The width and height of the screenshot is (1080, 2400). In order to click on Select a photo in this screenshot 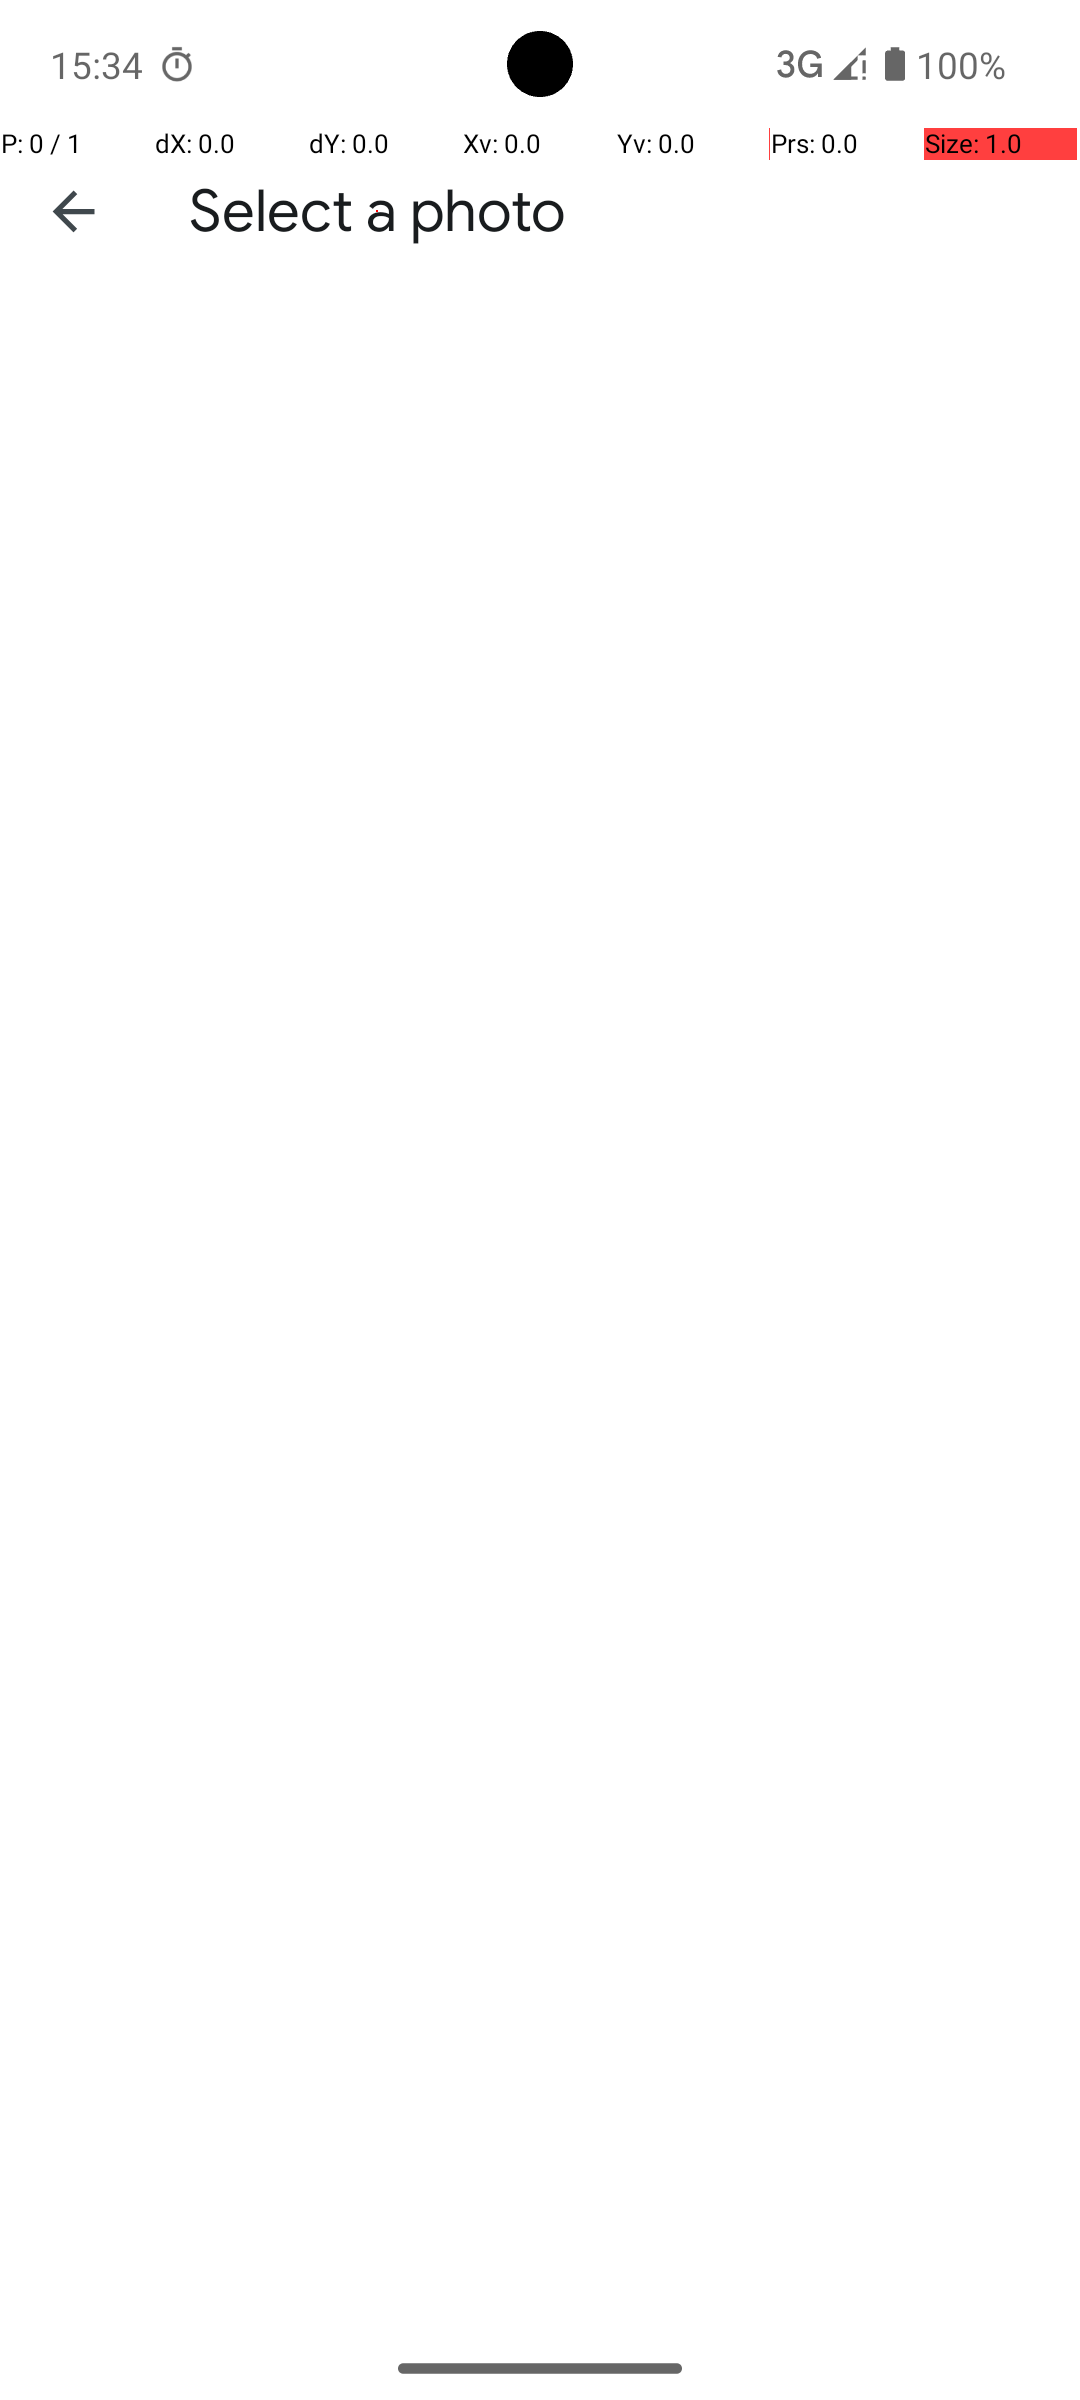, I will do `click(378, 212)`.